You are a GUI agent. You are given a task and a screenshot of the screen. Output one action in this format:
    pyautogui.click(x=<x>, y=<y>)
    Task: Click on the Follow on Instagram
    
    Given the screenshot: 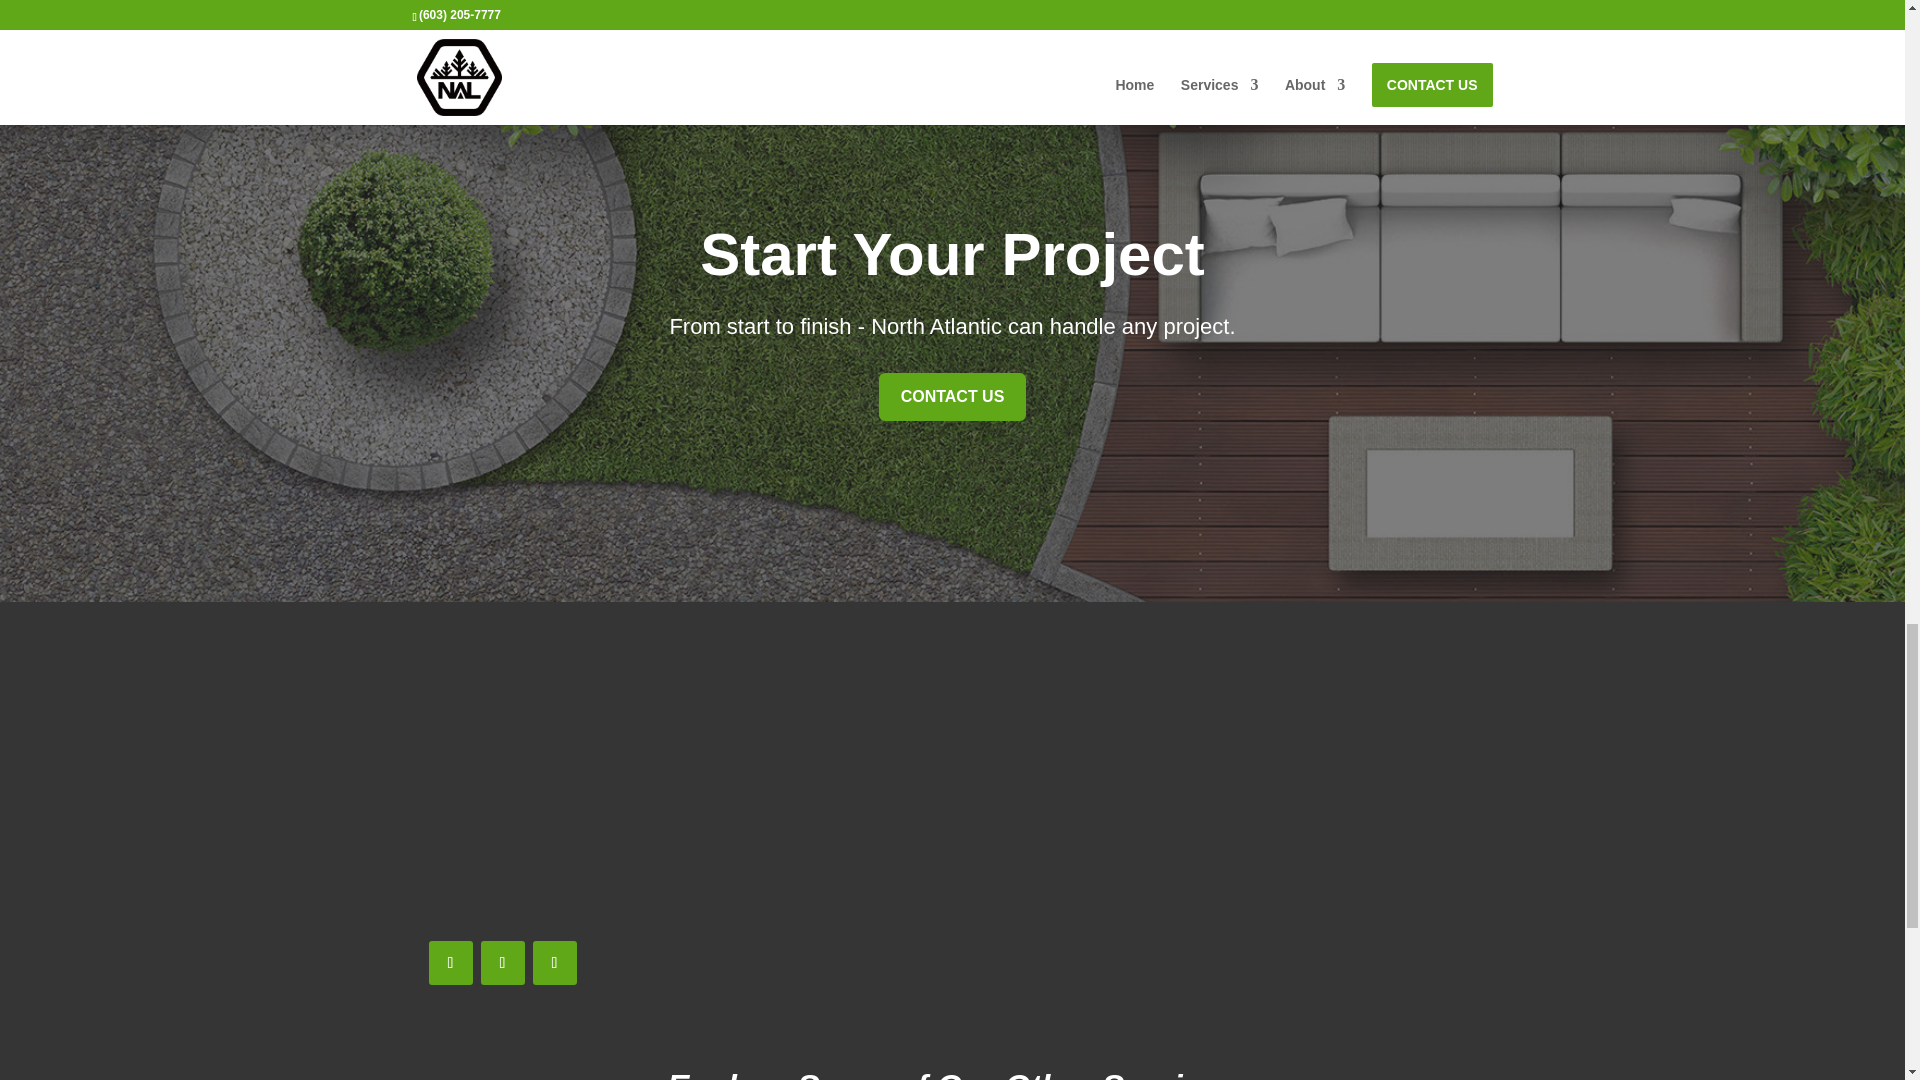 What is the action you would take?
    pyautogui.click(x=554, y=962)
    